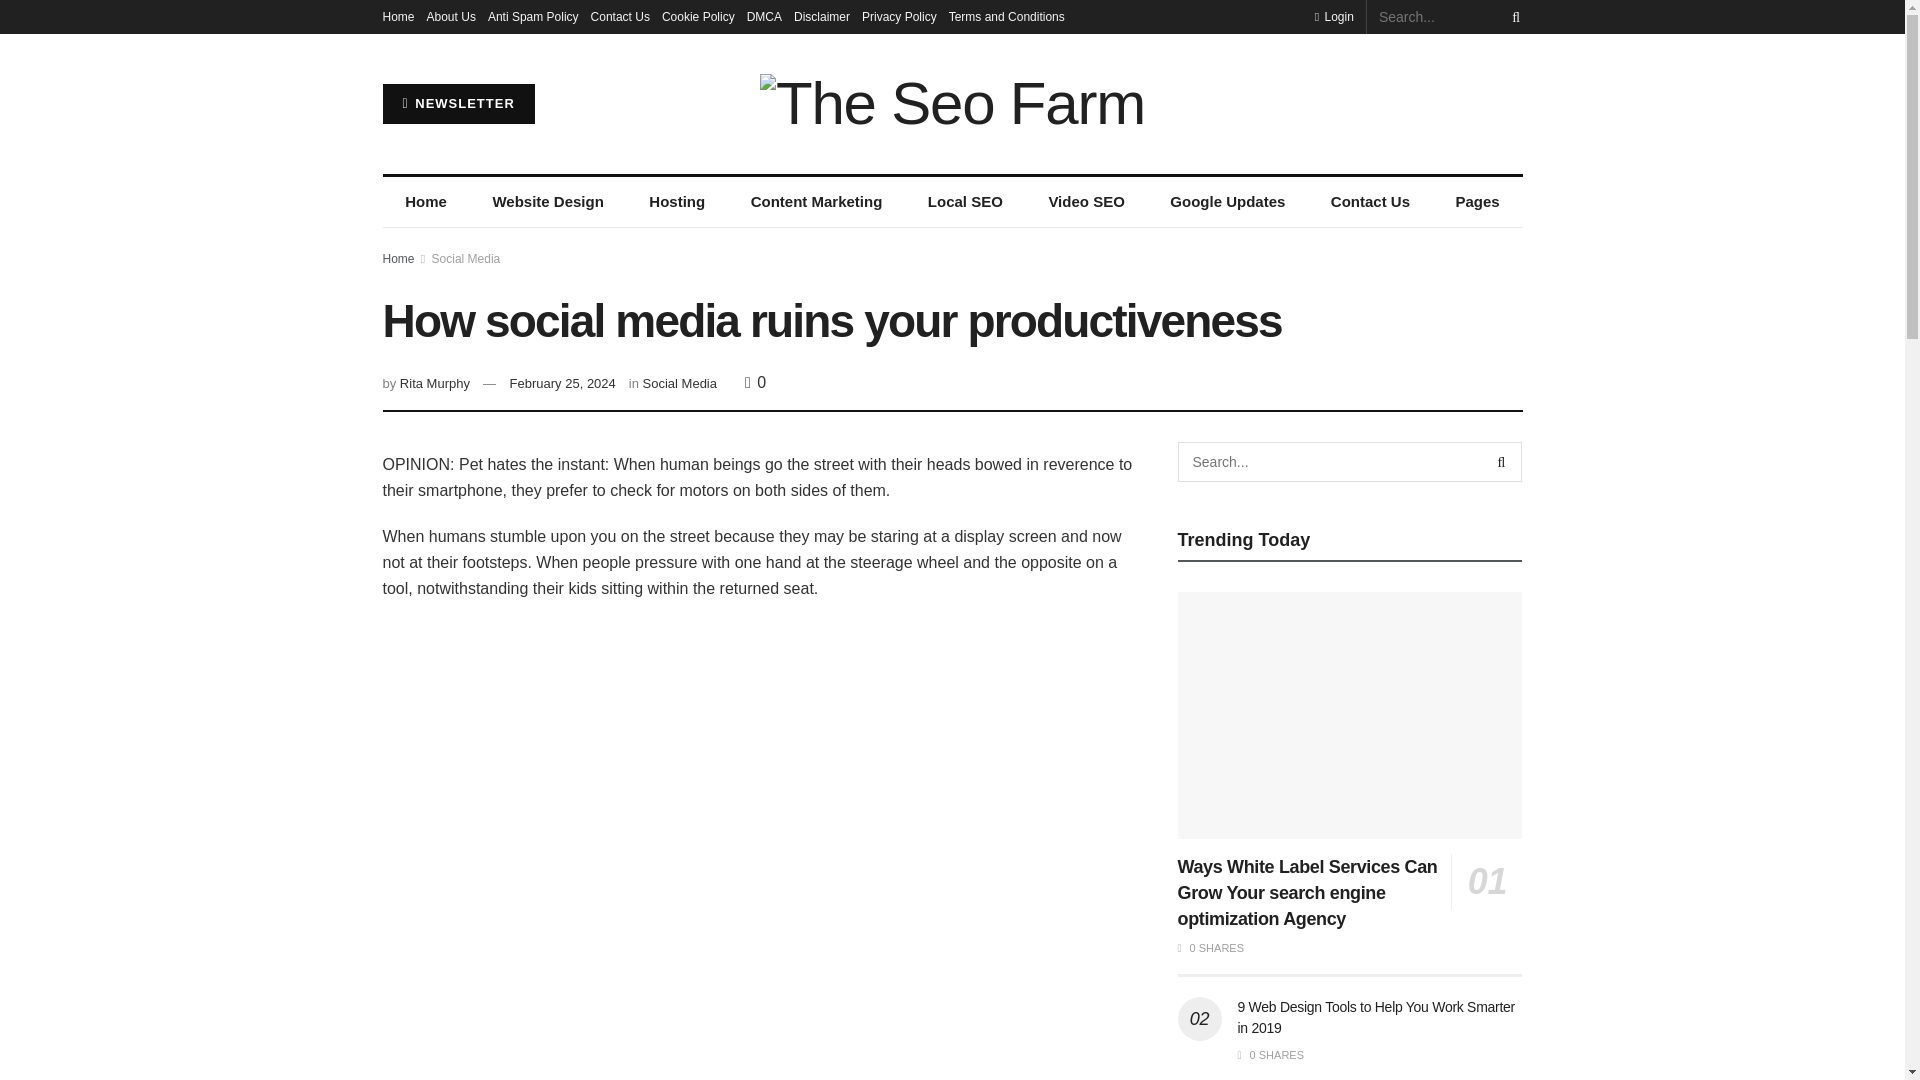 This screenshot has height=1080, width=1920. Describe the element at coordinates (1086, 202) in the screenshot. I see `Video SEO` at that location.